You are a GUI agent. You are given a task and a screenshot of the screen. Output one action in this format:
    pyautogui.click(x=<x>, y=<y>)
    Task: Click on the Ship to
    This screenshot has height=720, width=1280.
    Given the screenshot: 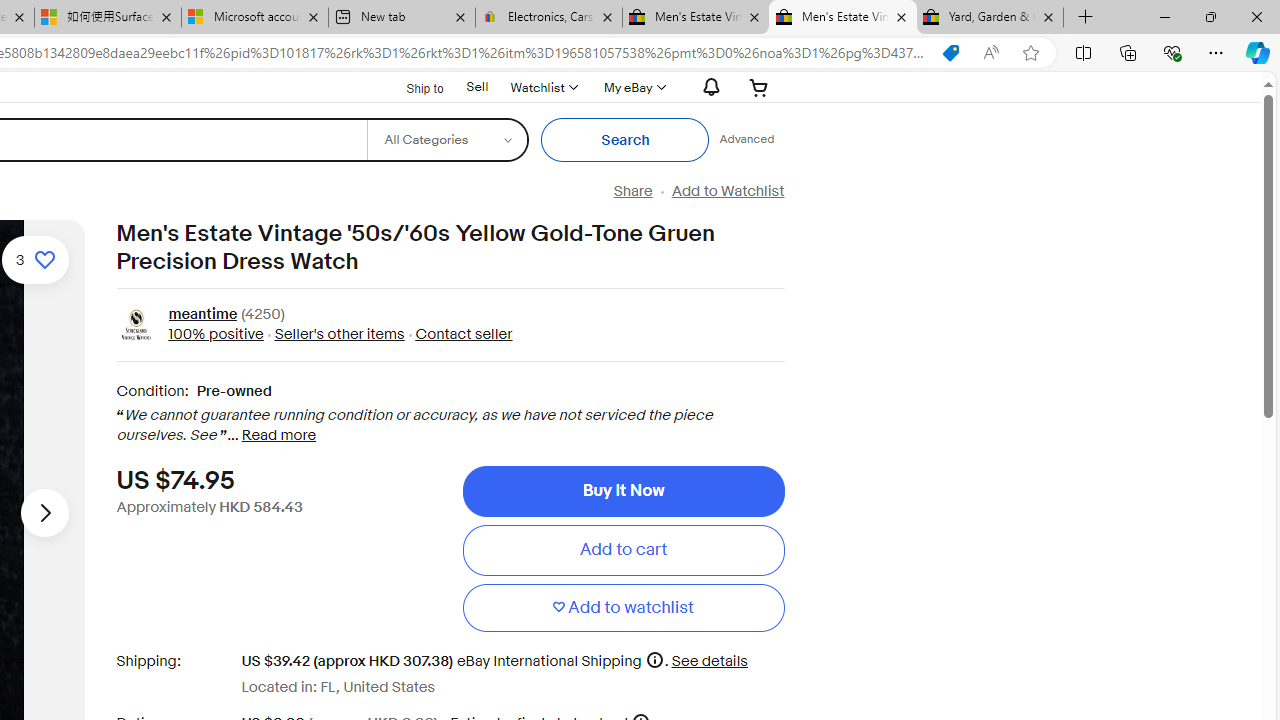 What is the action you would take?
    pyautogui.click(x=412, y=88)
    